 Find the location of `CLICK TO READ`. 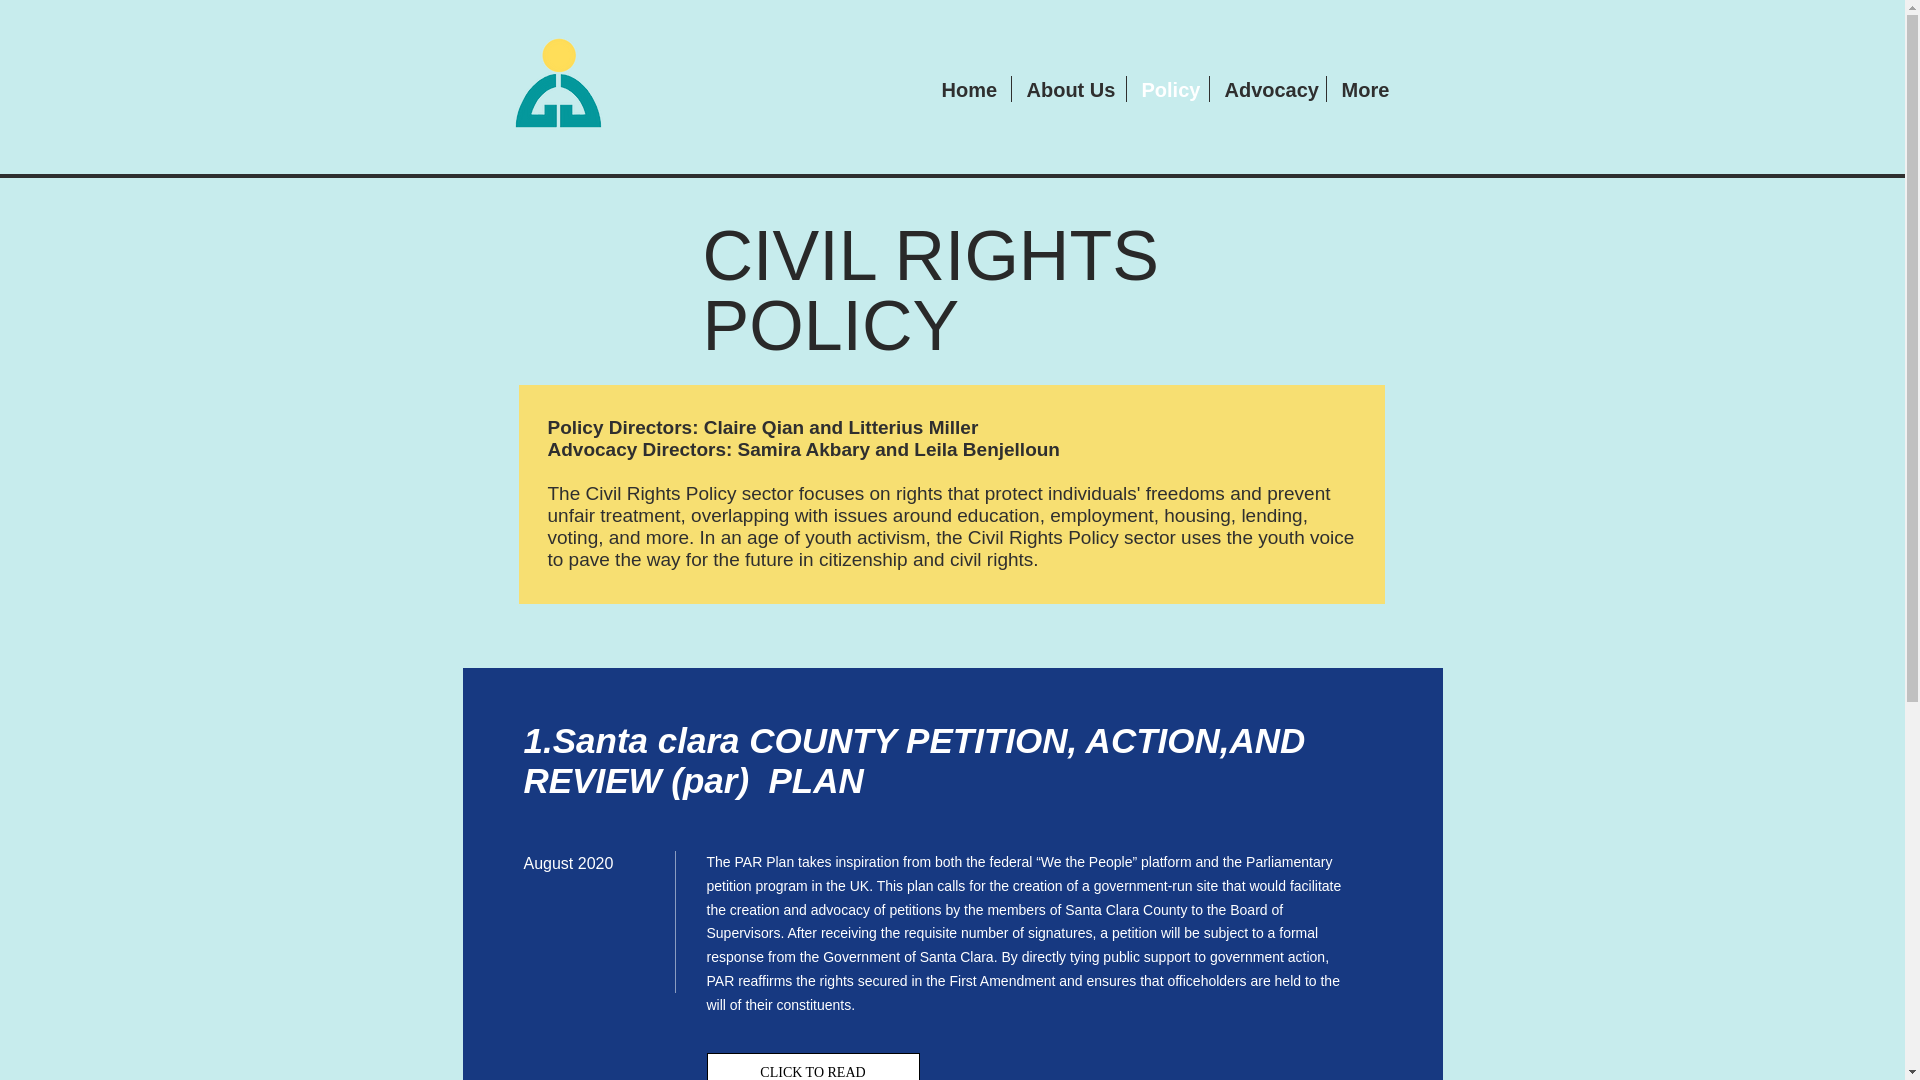

CLICK TO READ is located at coordinates (812, 1066).